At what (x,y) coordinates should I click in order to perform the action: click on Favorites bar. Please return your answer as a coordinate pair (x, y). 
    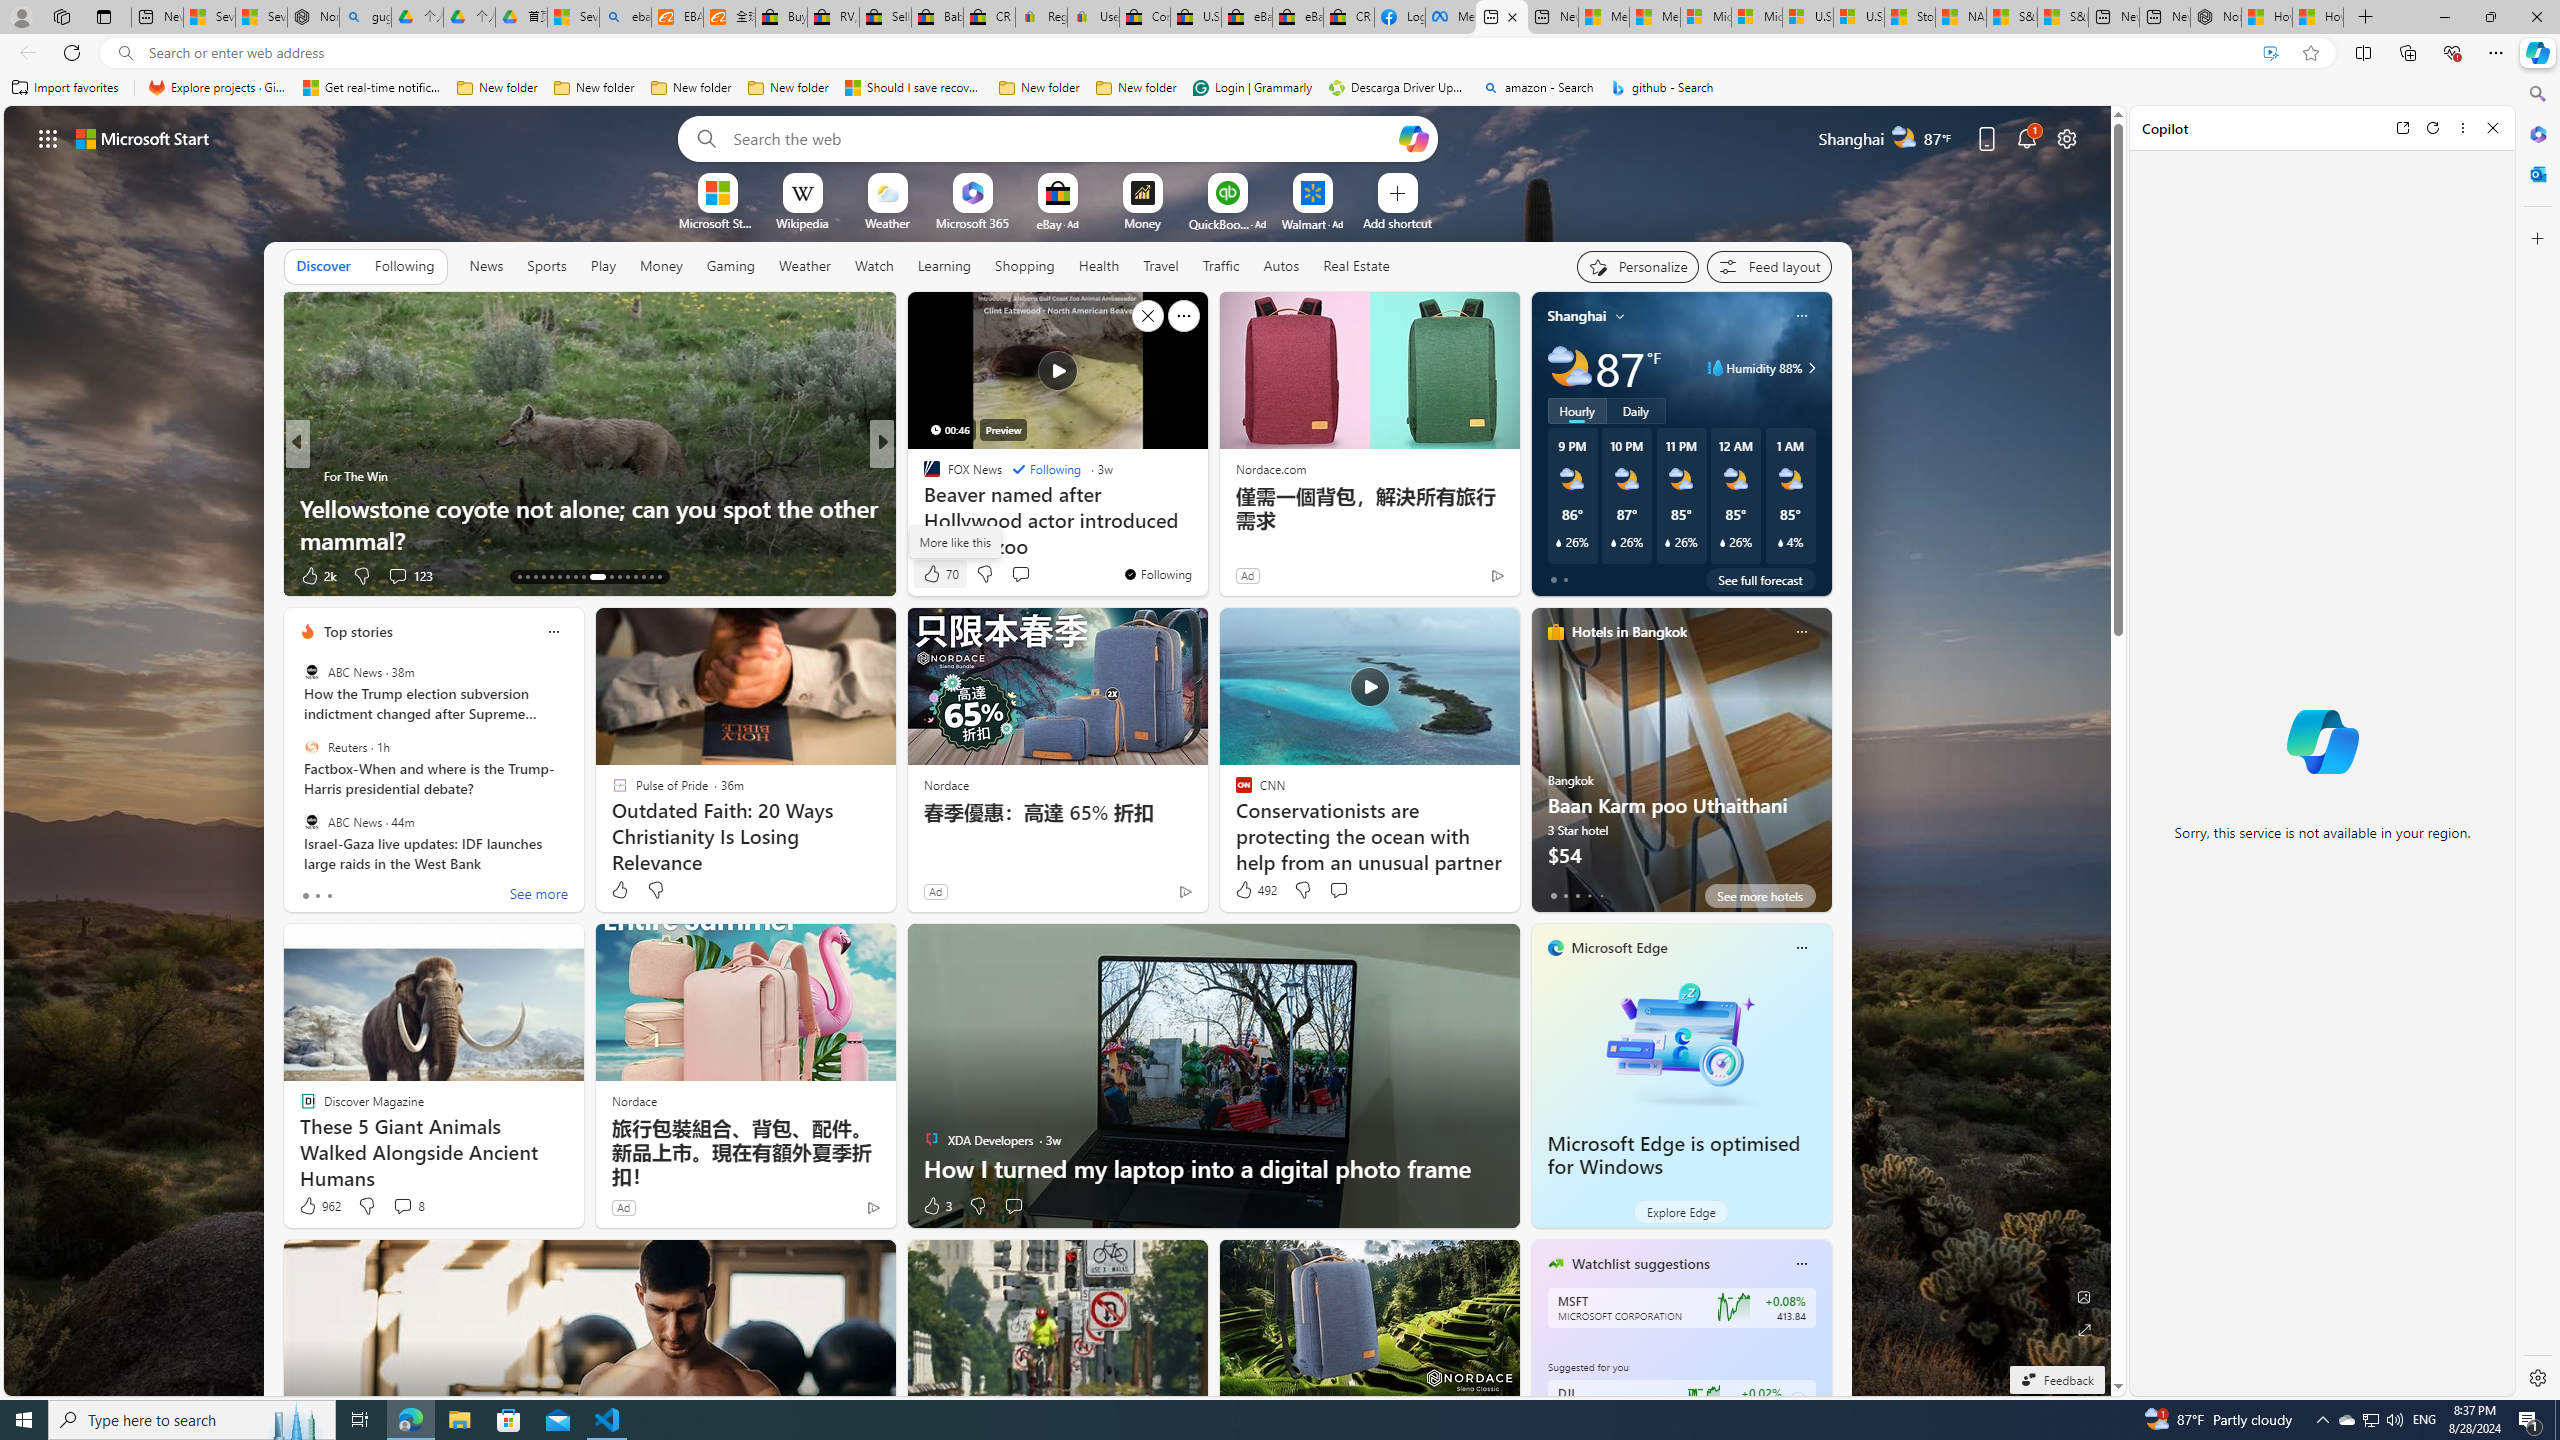
    Looking at the image, I should click on (1258, 88).